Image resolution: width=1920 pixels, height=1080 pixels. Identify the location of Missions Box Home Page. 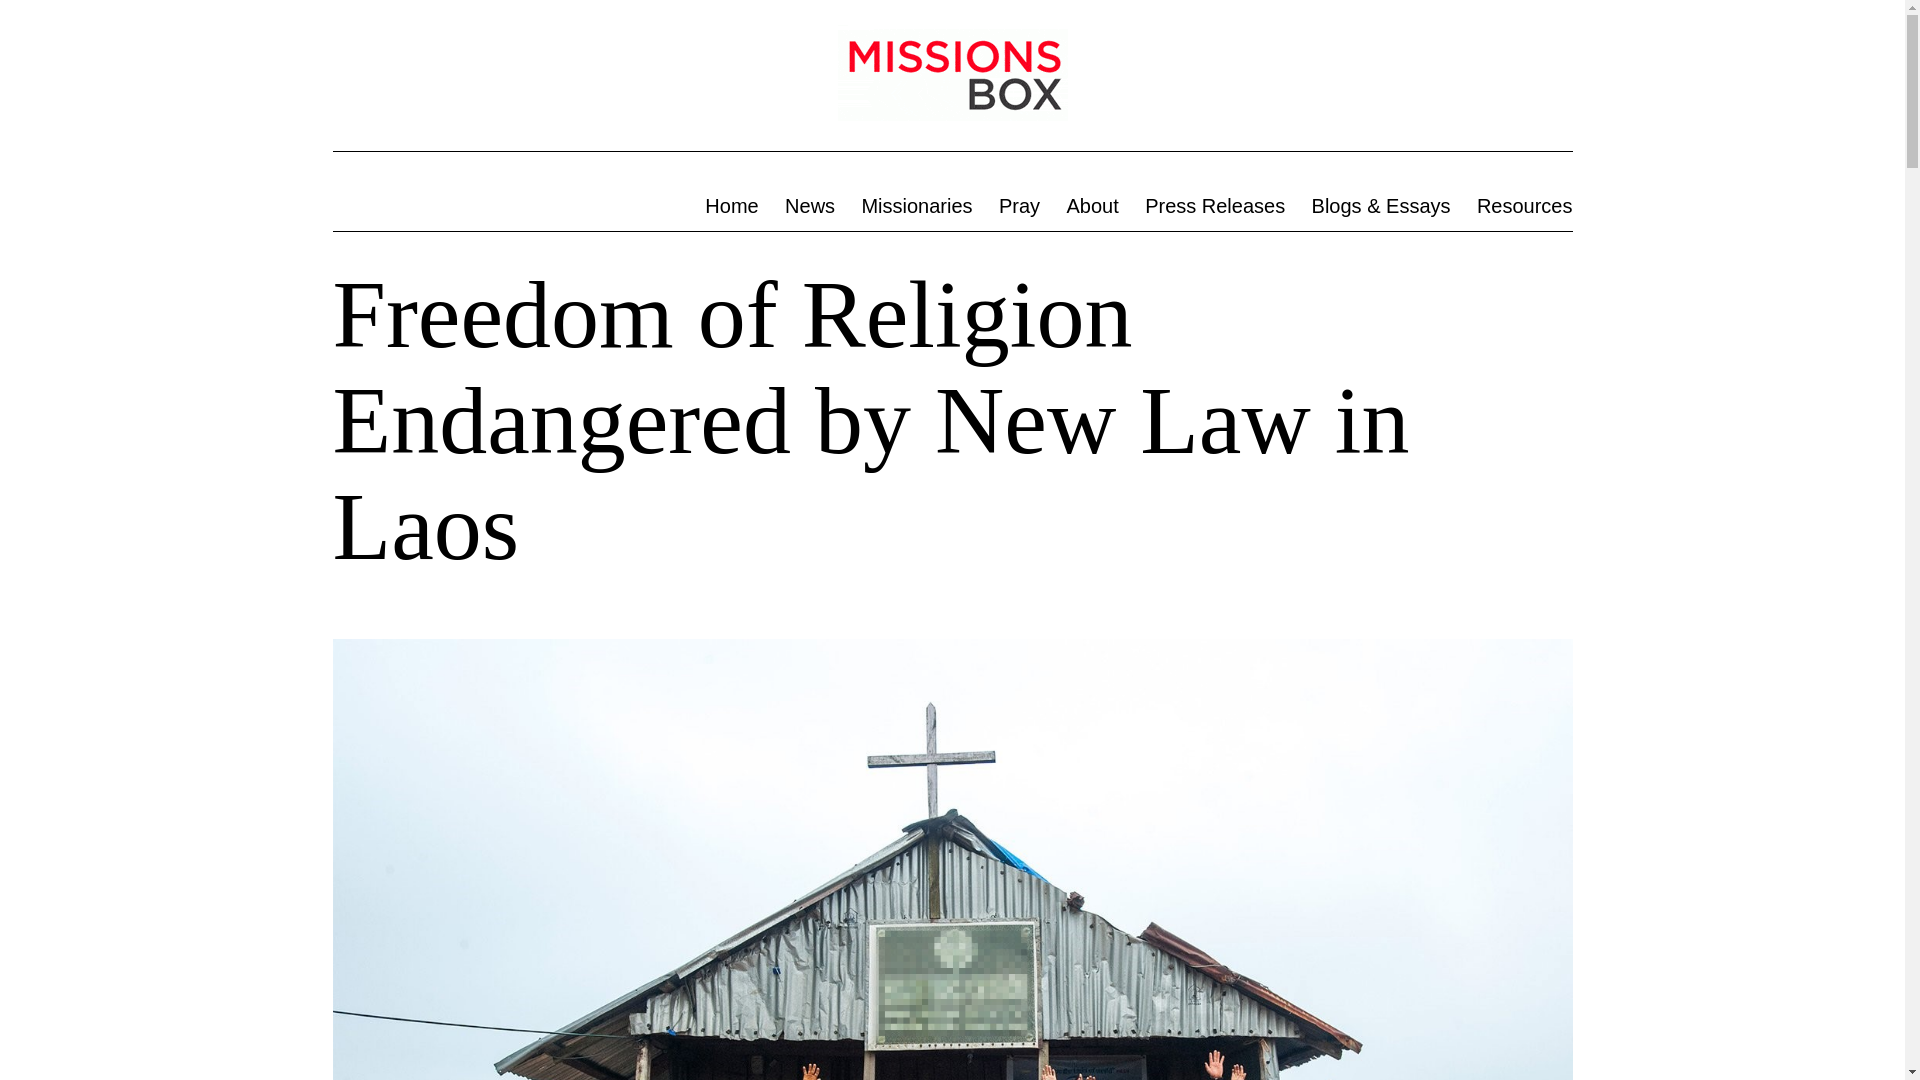
(731, 206).